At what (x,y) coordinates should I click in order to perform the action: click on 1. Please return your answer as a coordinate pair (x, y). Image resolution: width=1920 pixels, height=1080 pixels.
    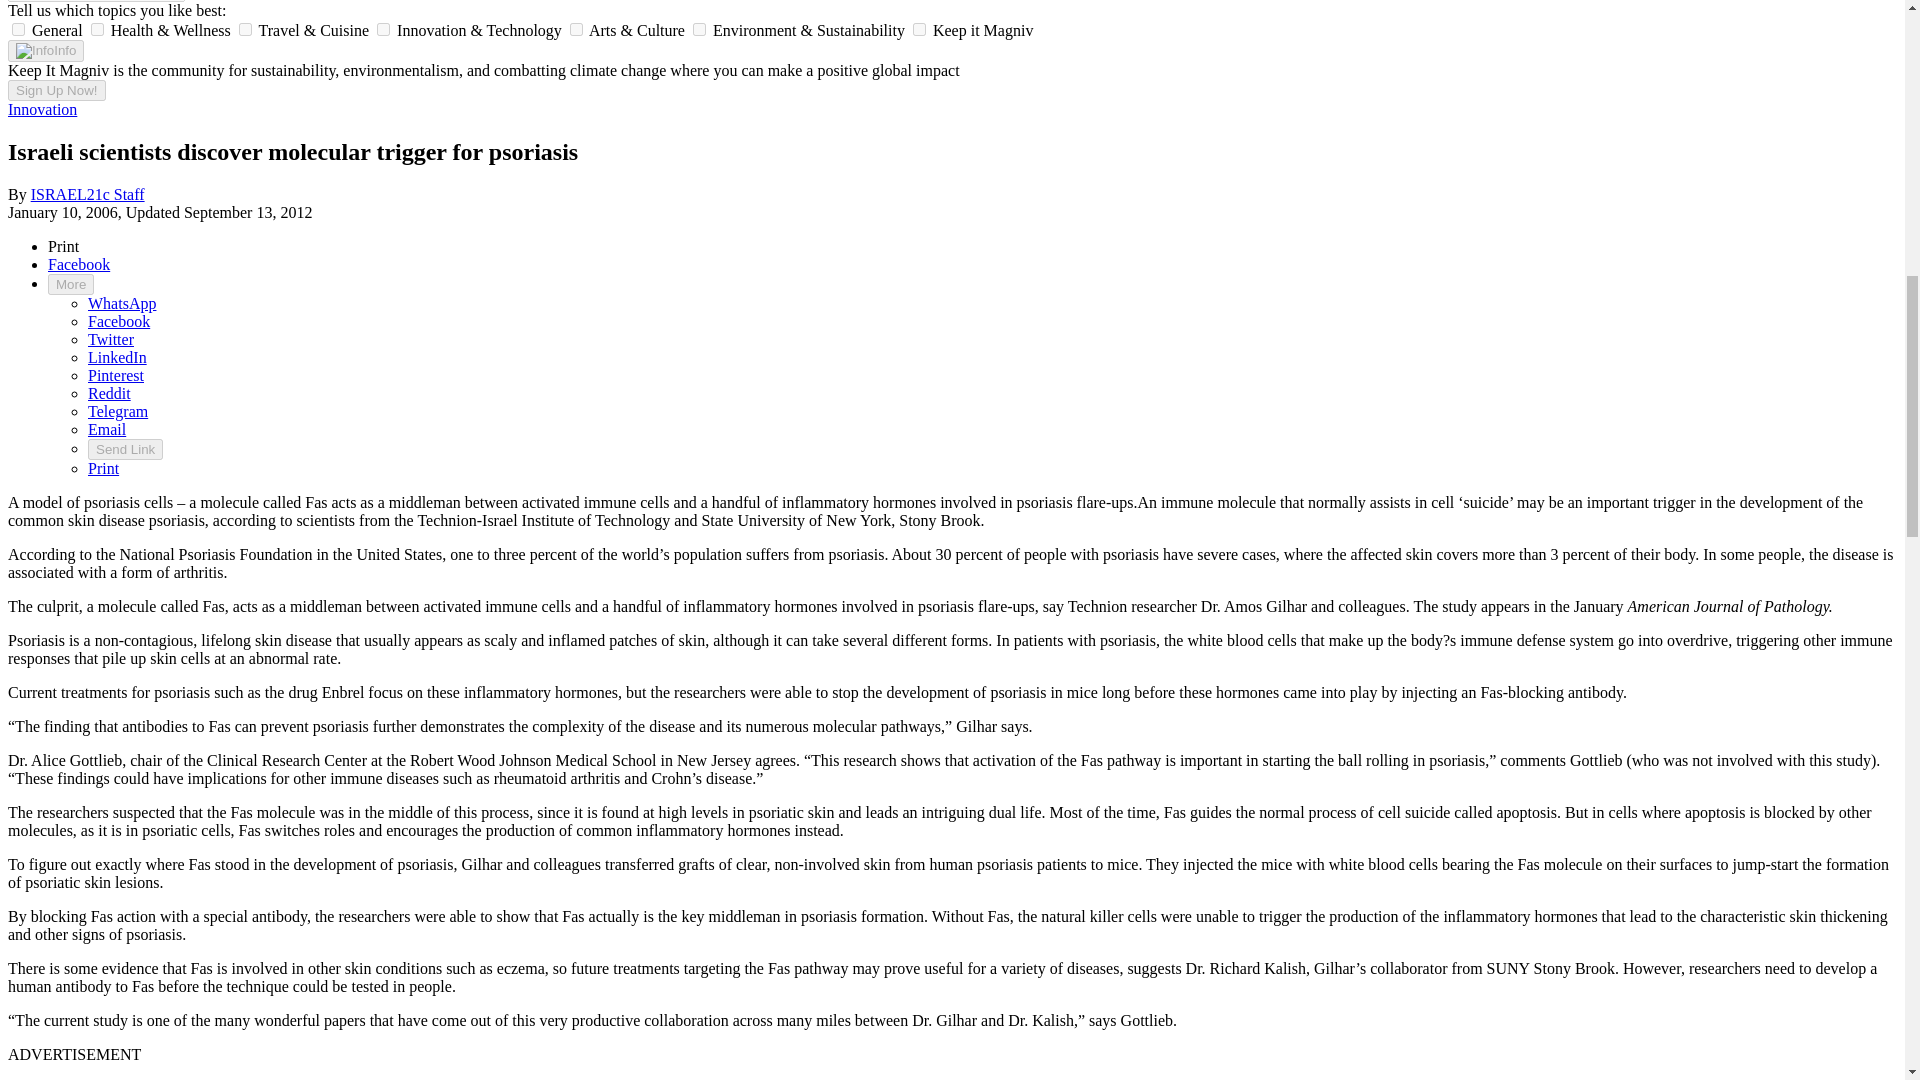
    Looking at the image, I should click on (96, 28).